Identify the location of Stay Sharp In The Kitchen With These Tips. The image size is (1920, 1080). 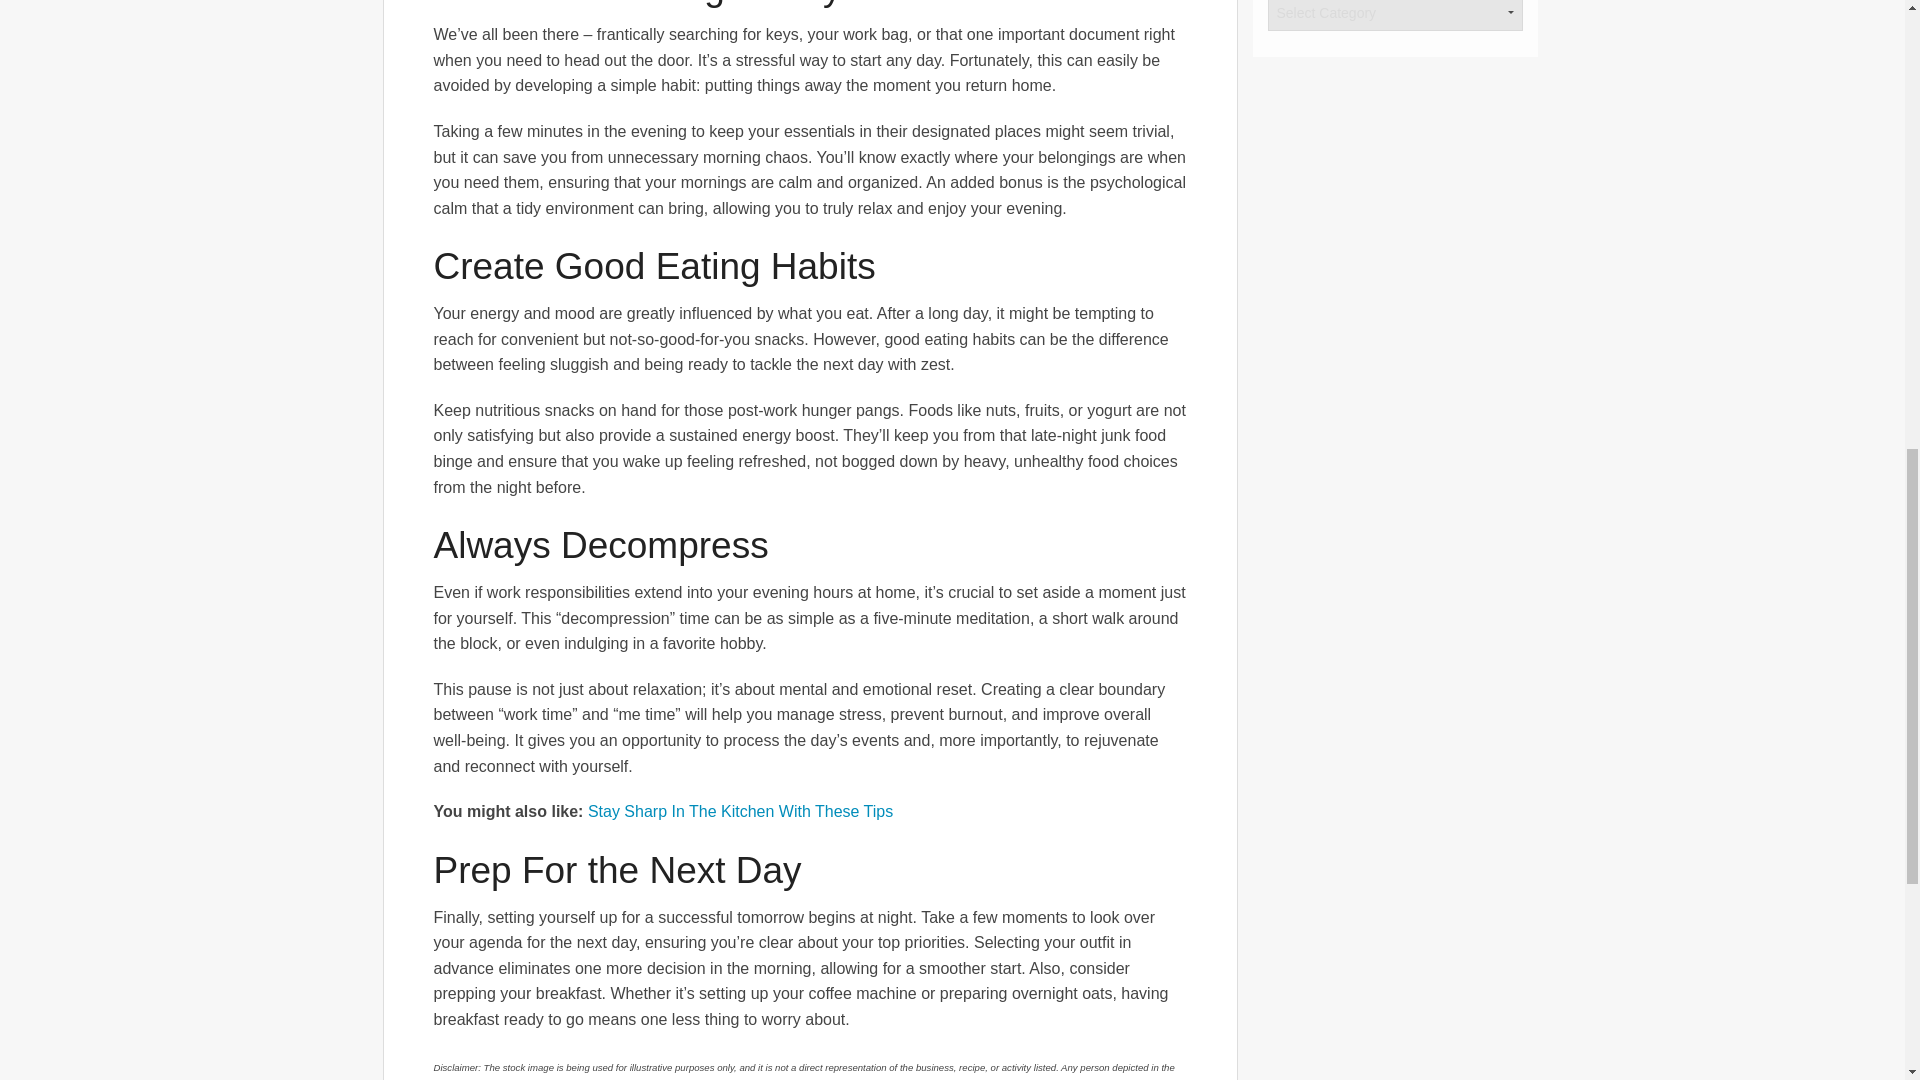
(740, 811).